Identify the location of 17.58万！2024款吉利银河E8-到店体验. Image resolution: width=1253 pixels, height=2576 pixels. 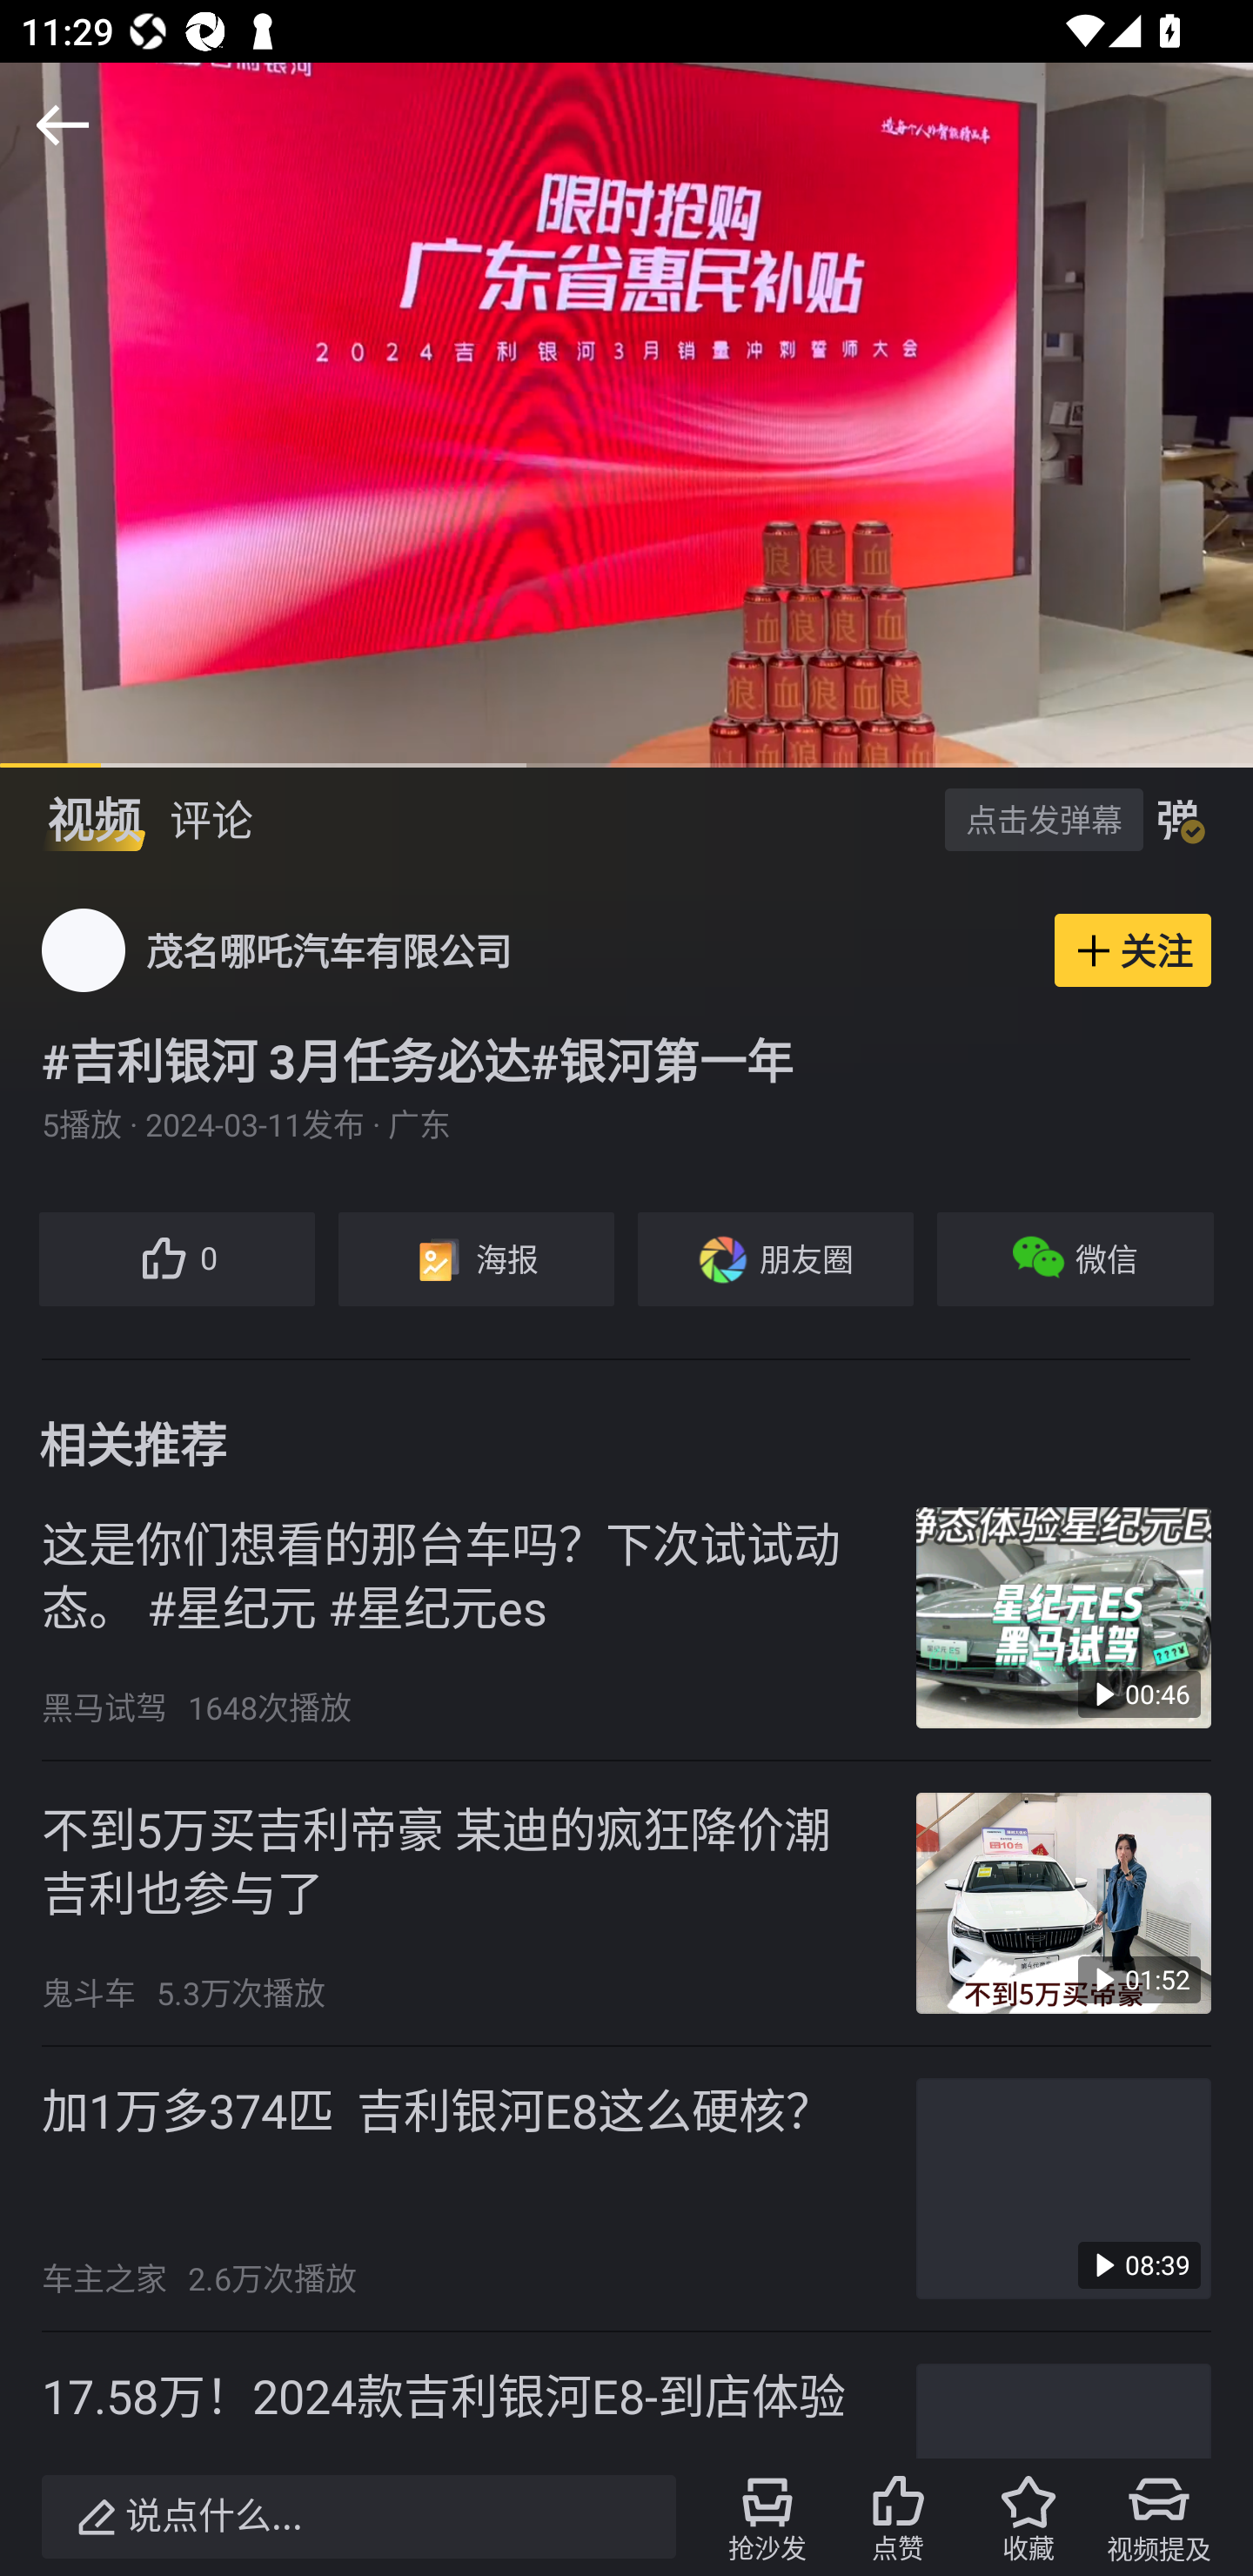
(626, 2393).